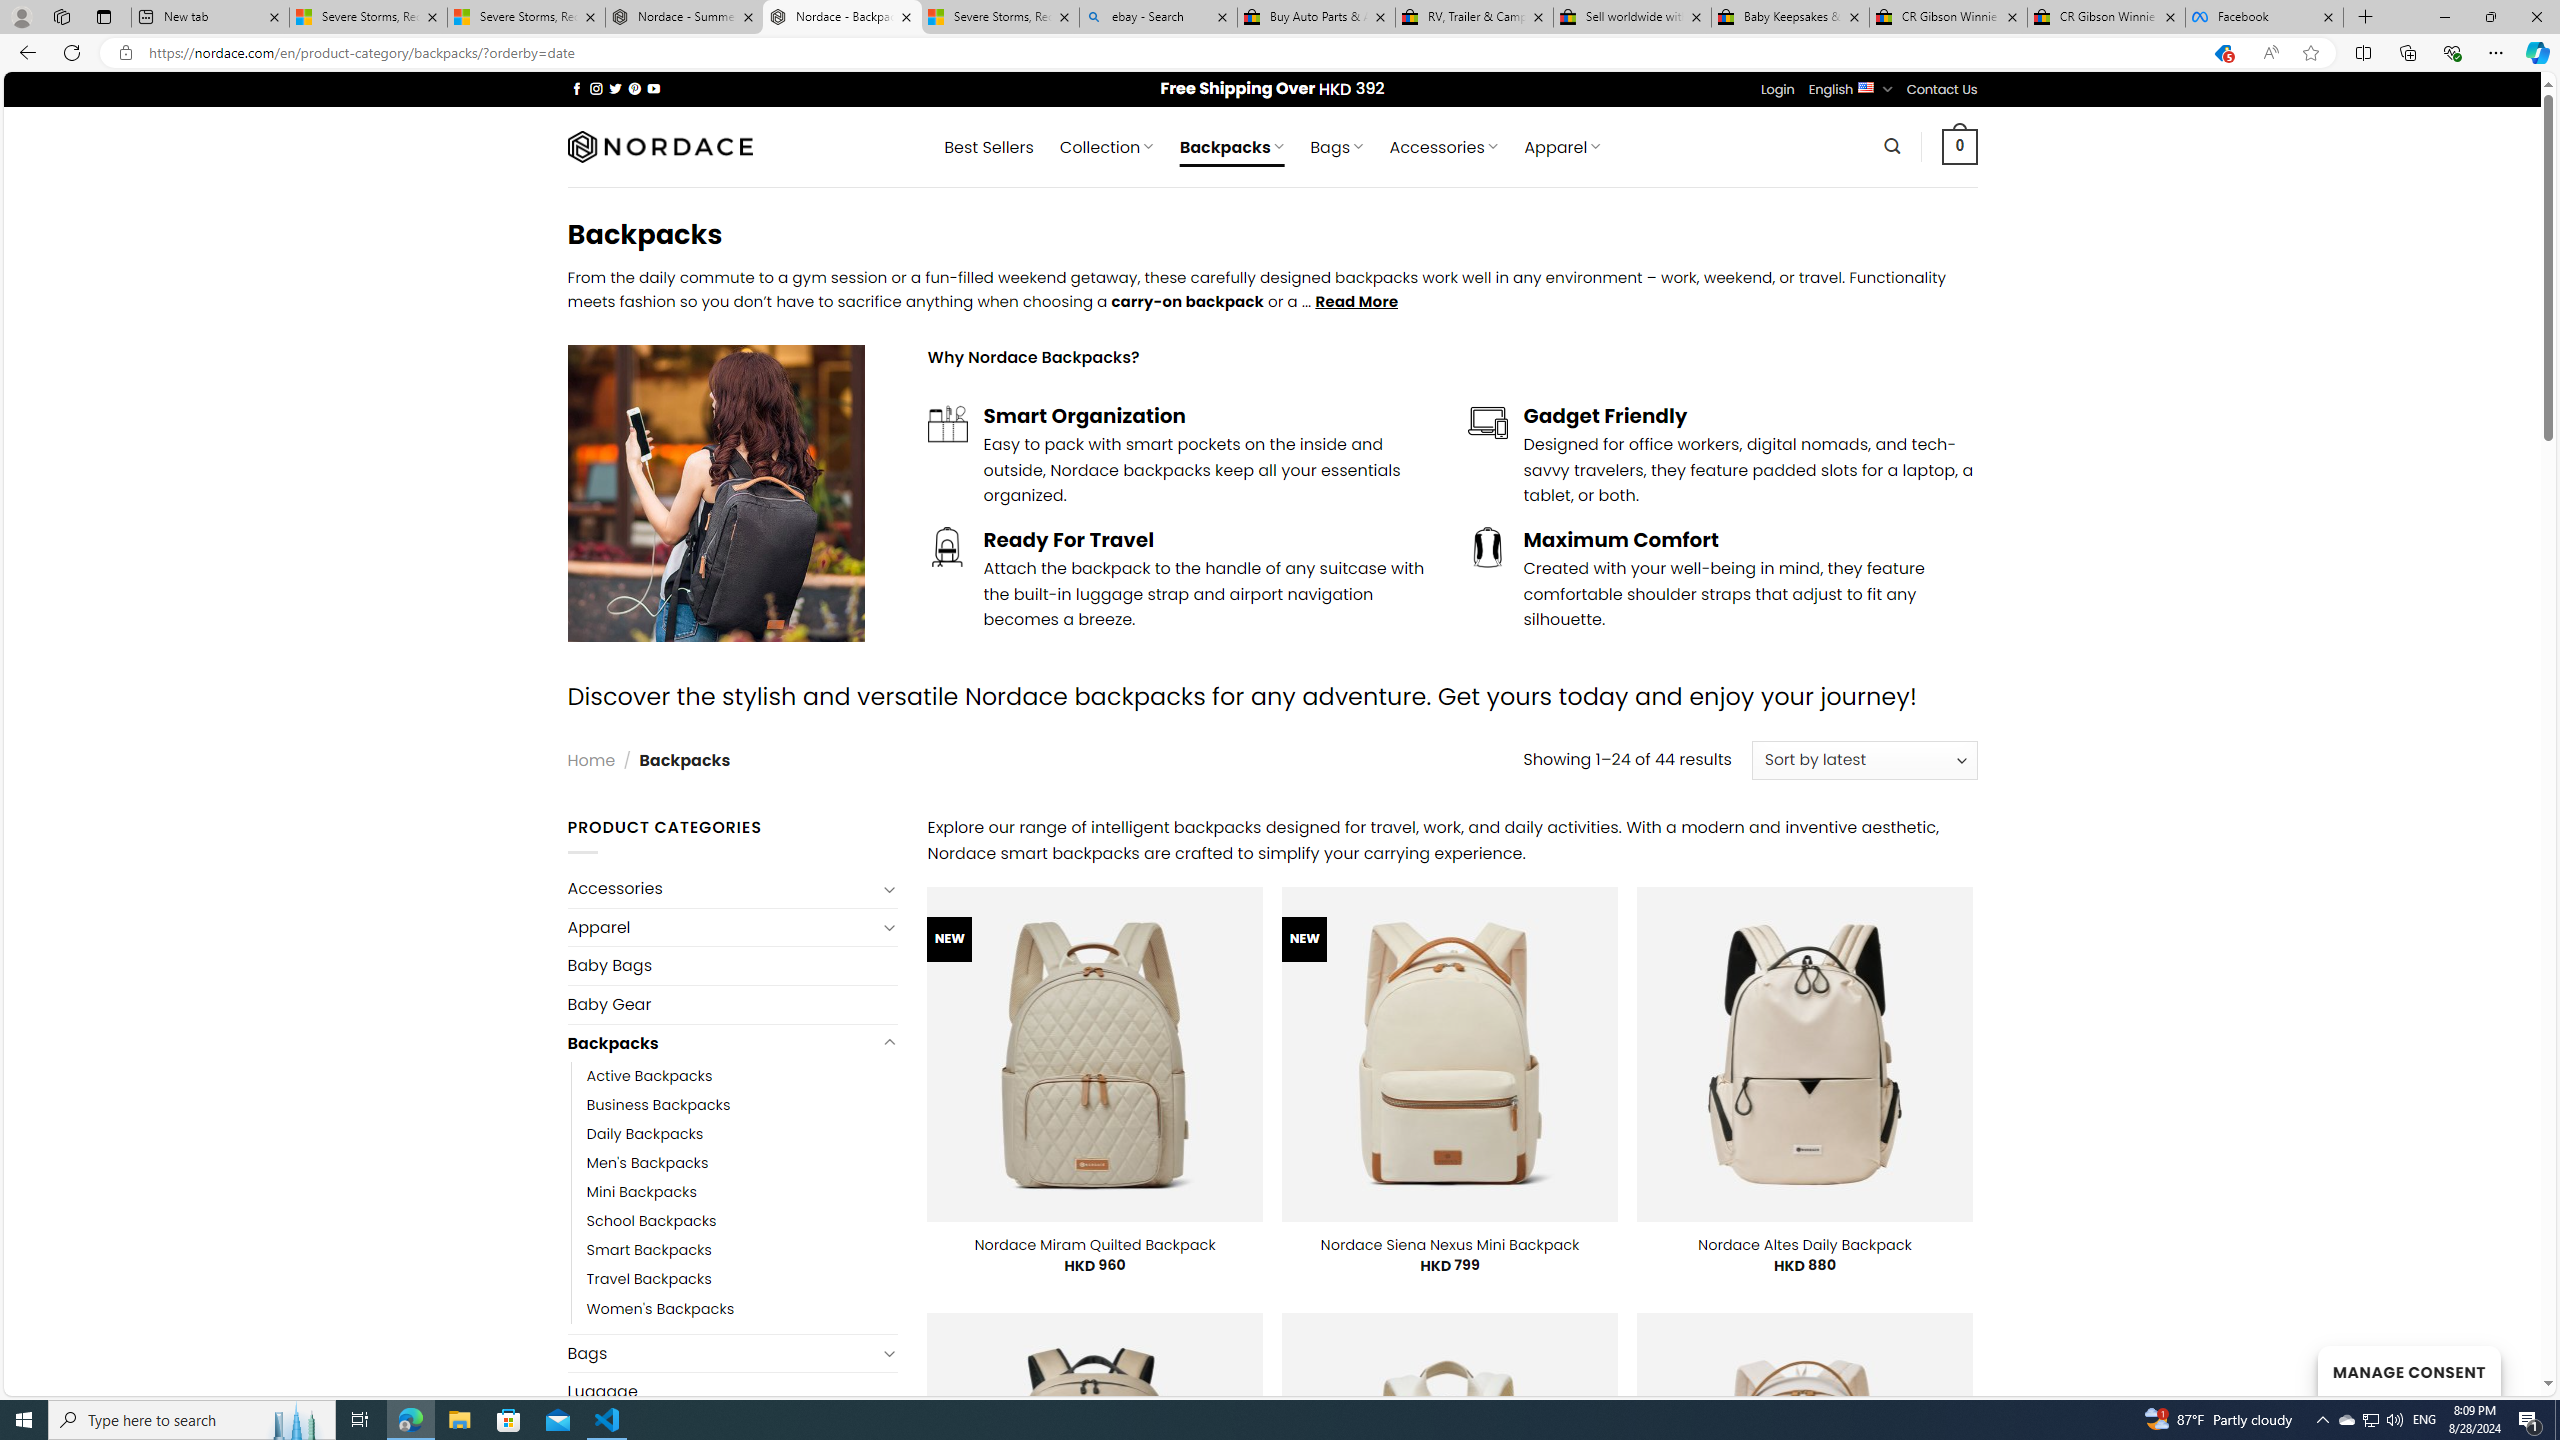  Describe the element at coordinates (660, 1308) in the screenshot. I see `Women's Backpacks` at that location.